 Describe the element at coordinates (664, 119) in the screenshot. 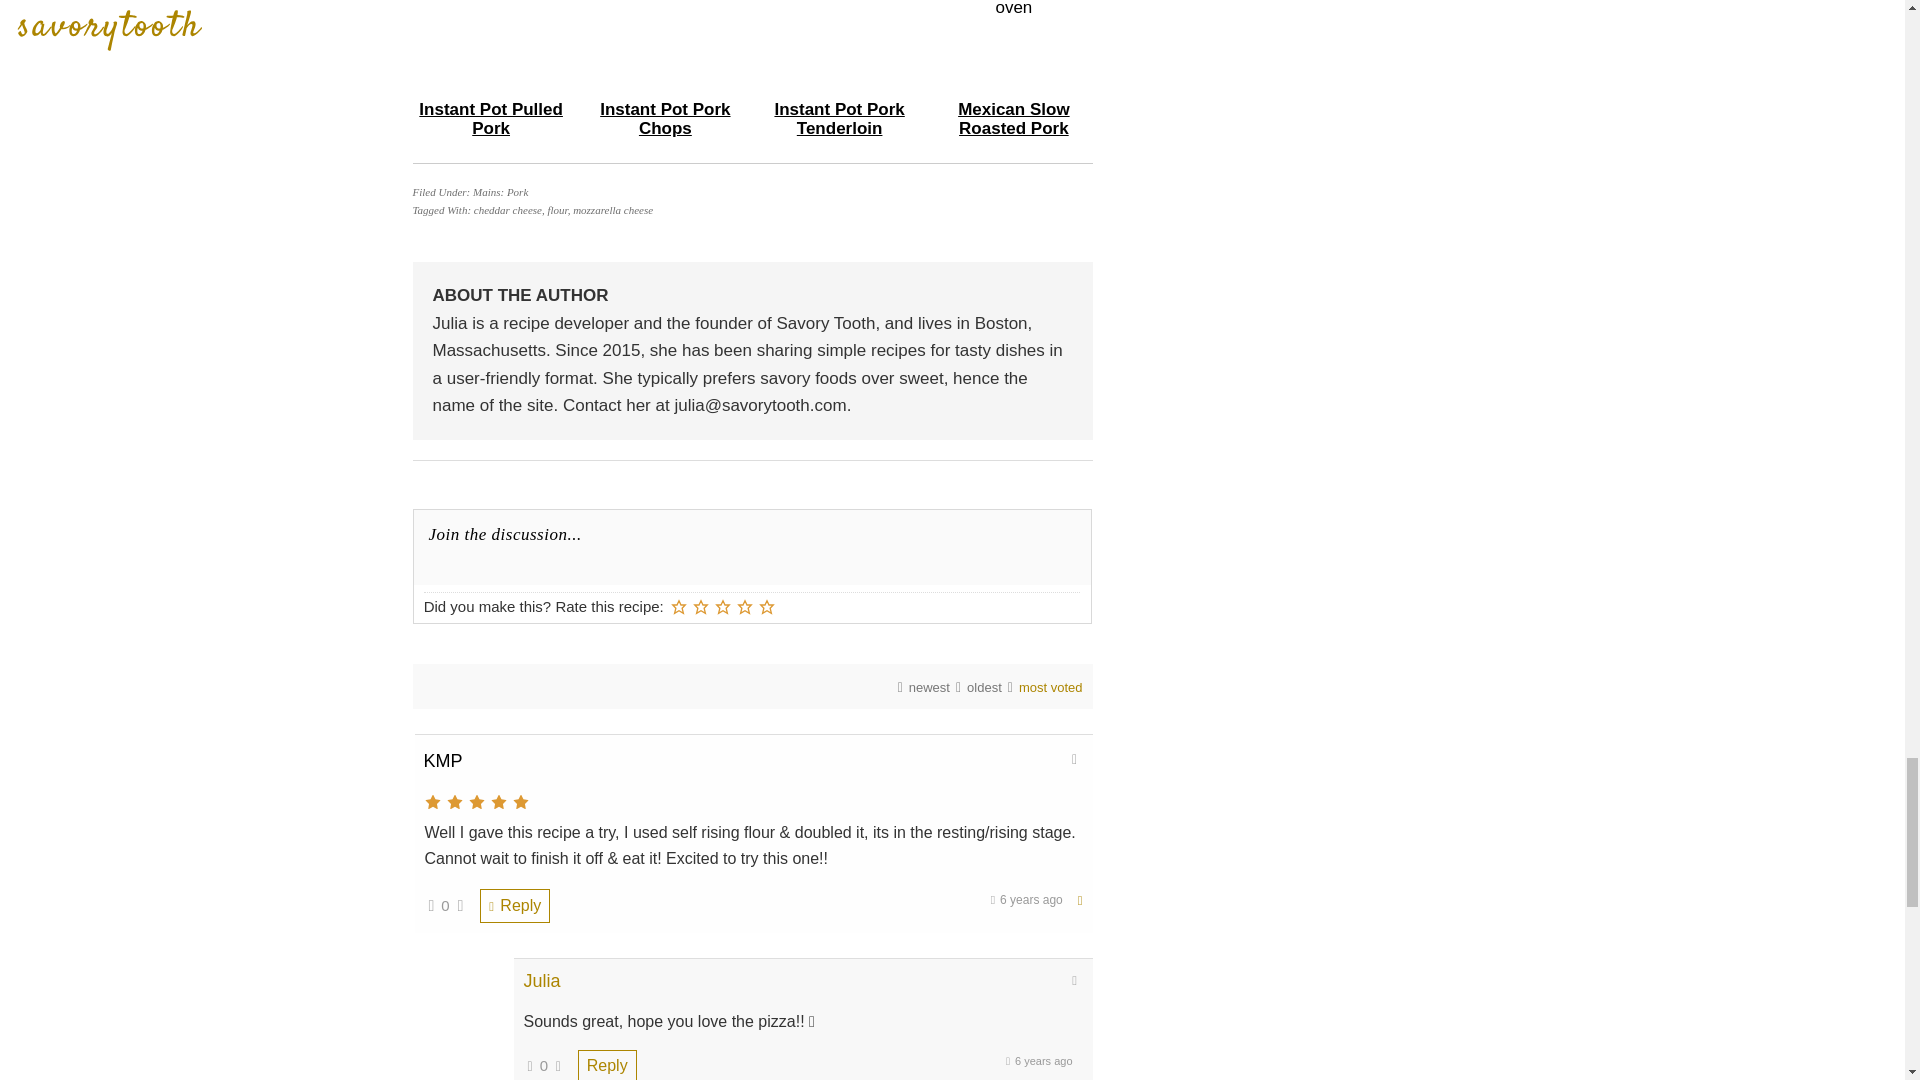

I see `Instant Pot Pork Chops` at that location.